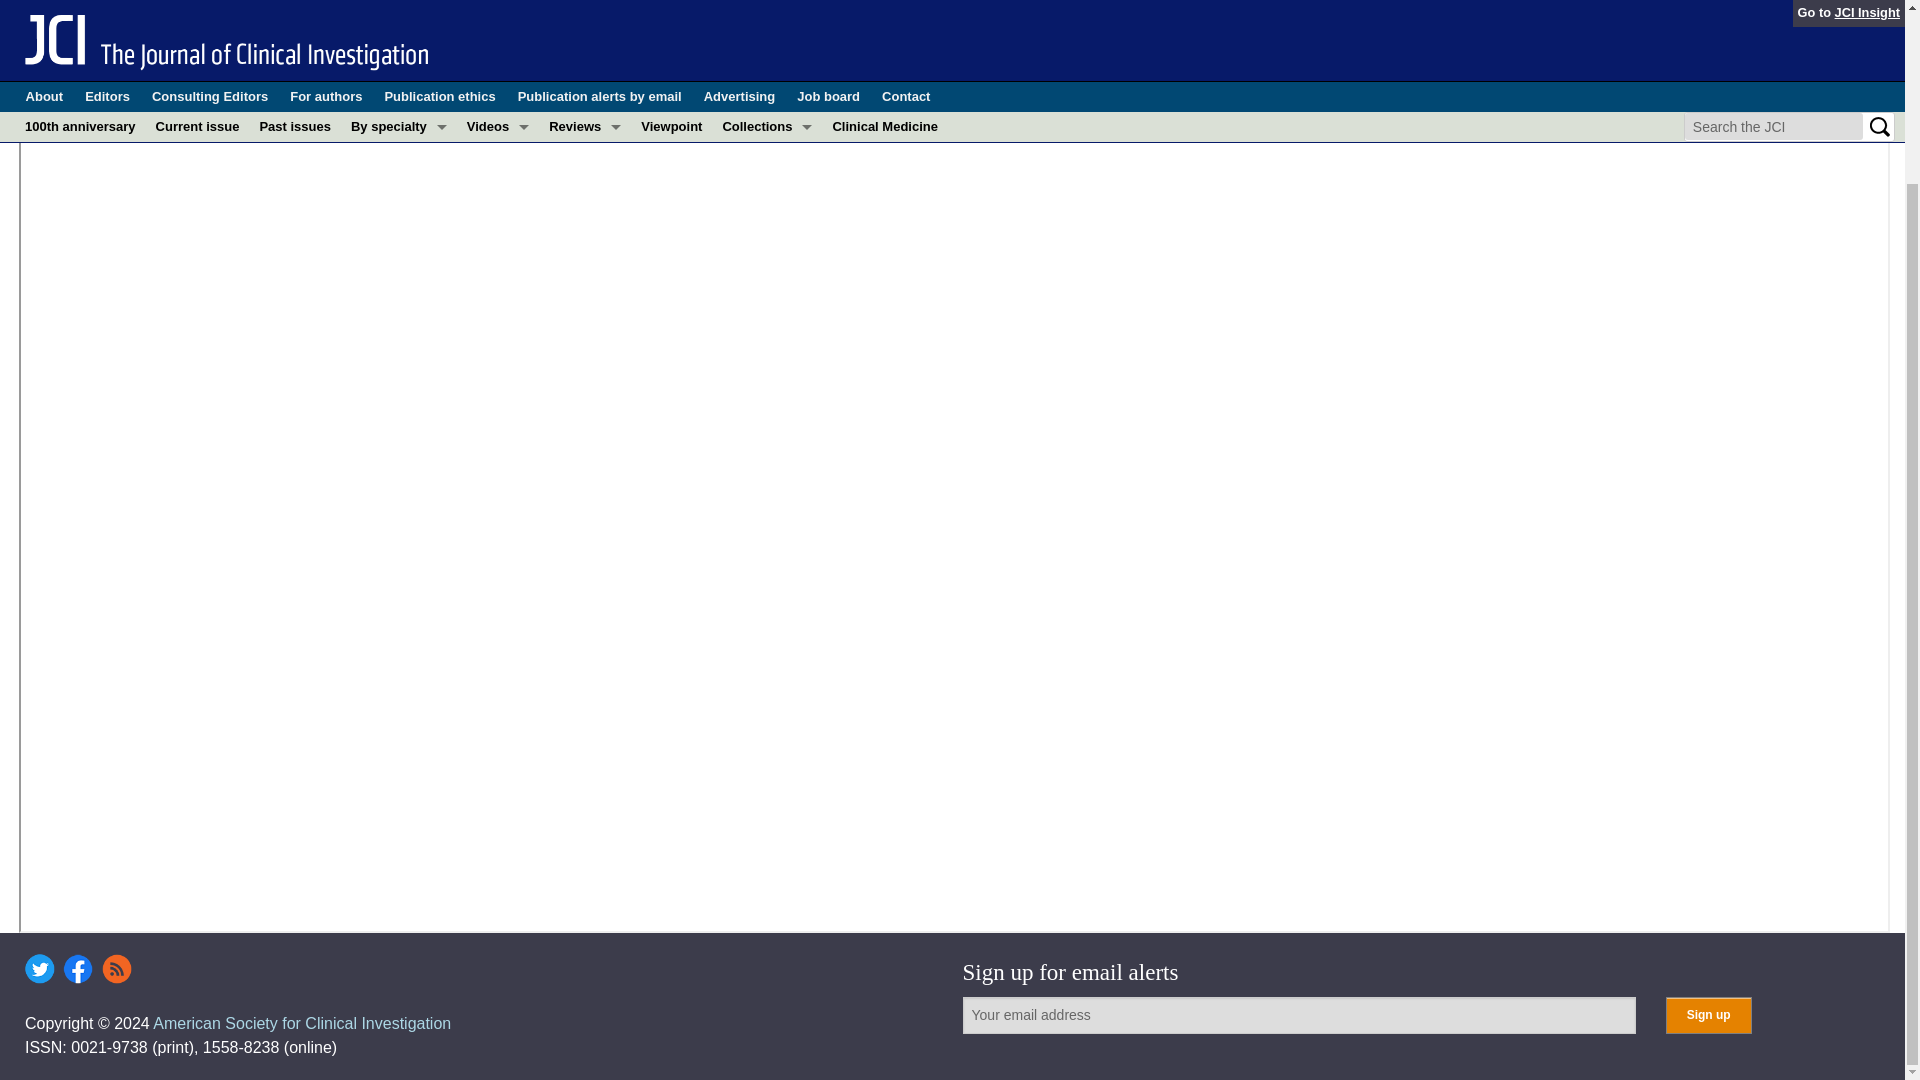 This screenshot has width=1920, height=1080. What do you see at coordinates (40, 968) in the screenshot?
I see `Twitter` at bounding box center [40, 968].